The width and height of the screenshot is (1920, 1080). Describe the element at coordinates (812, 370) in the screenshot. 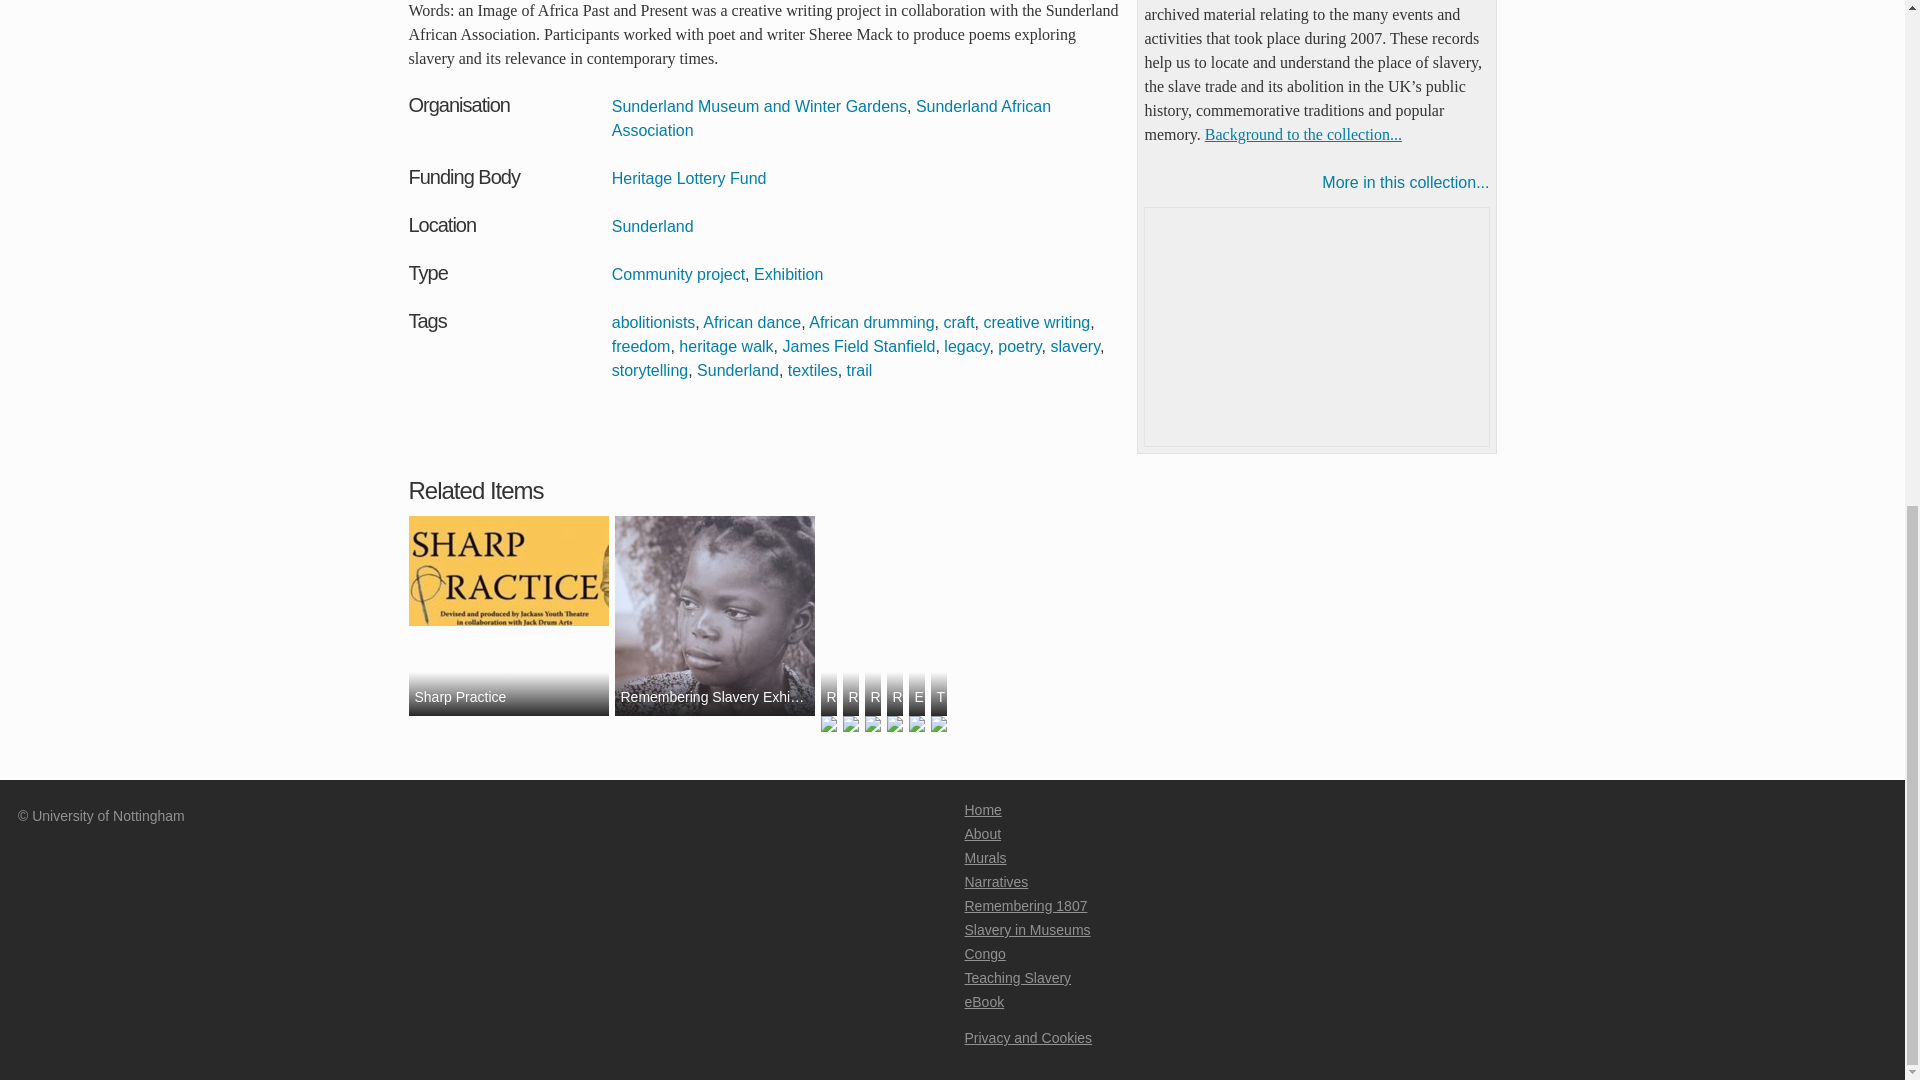

I see `textiles` at that location.